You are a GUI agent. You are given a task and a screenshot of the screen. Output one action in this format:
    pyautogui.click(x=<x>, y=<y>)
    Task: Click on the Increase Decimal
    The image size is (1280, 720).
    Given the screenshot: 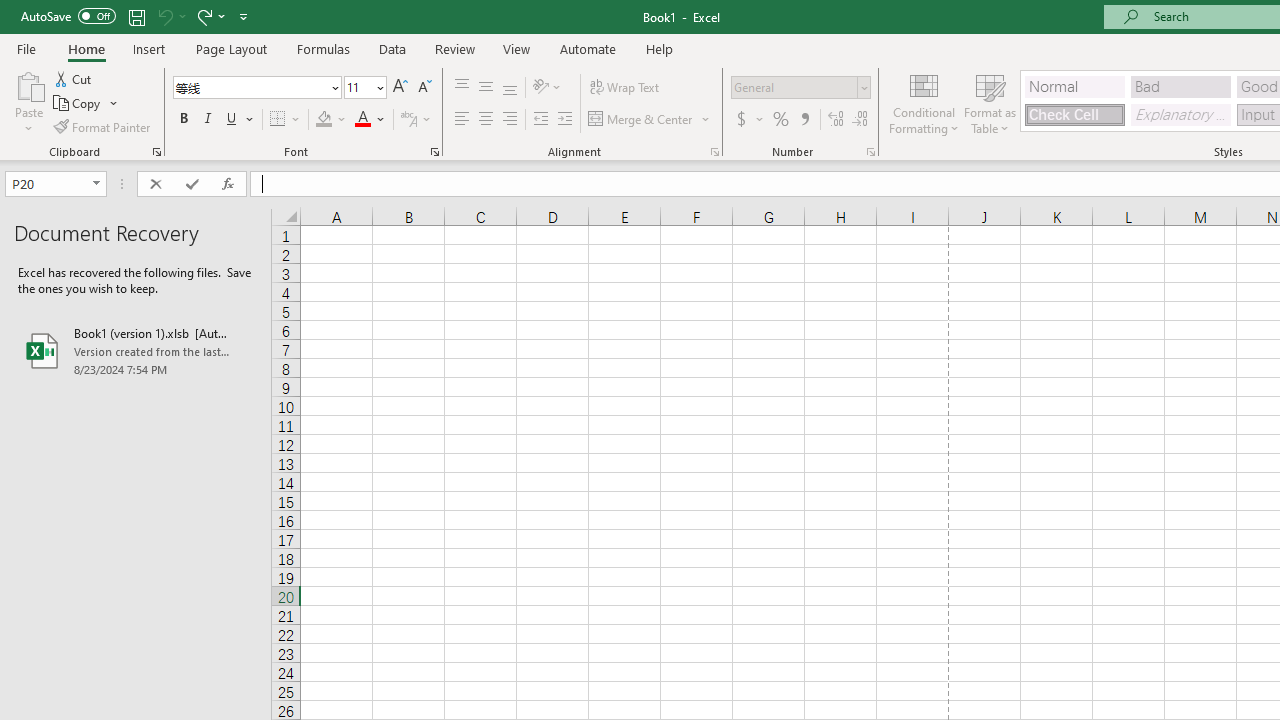 What is the action you would take?
    pyautogui.click(x=836, y=120)
    